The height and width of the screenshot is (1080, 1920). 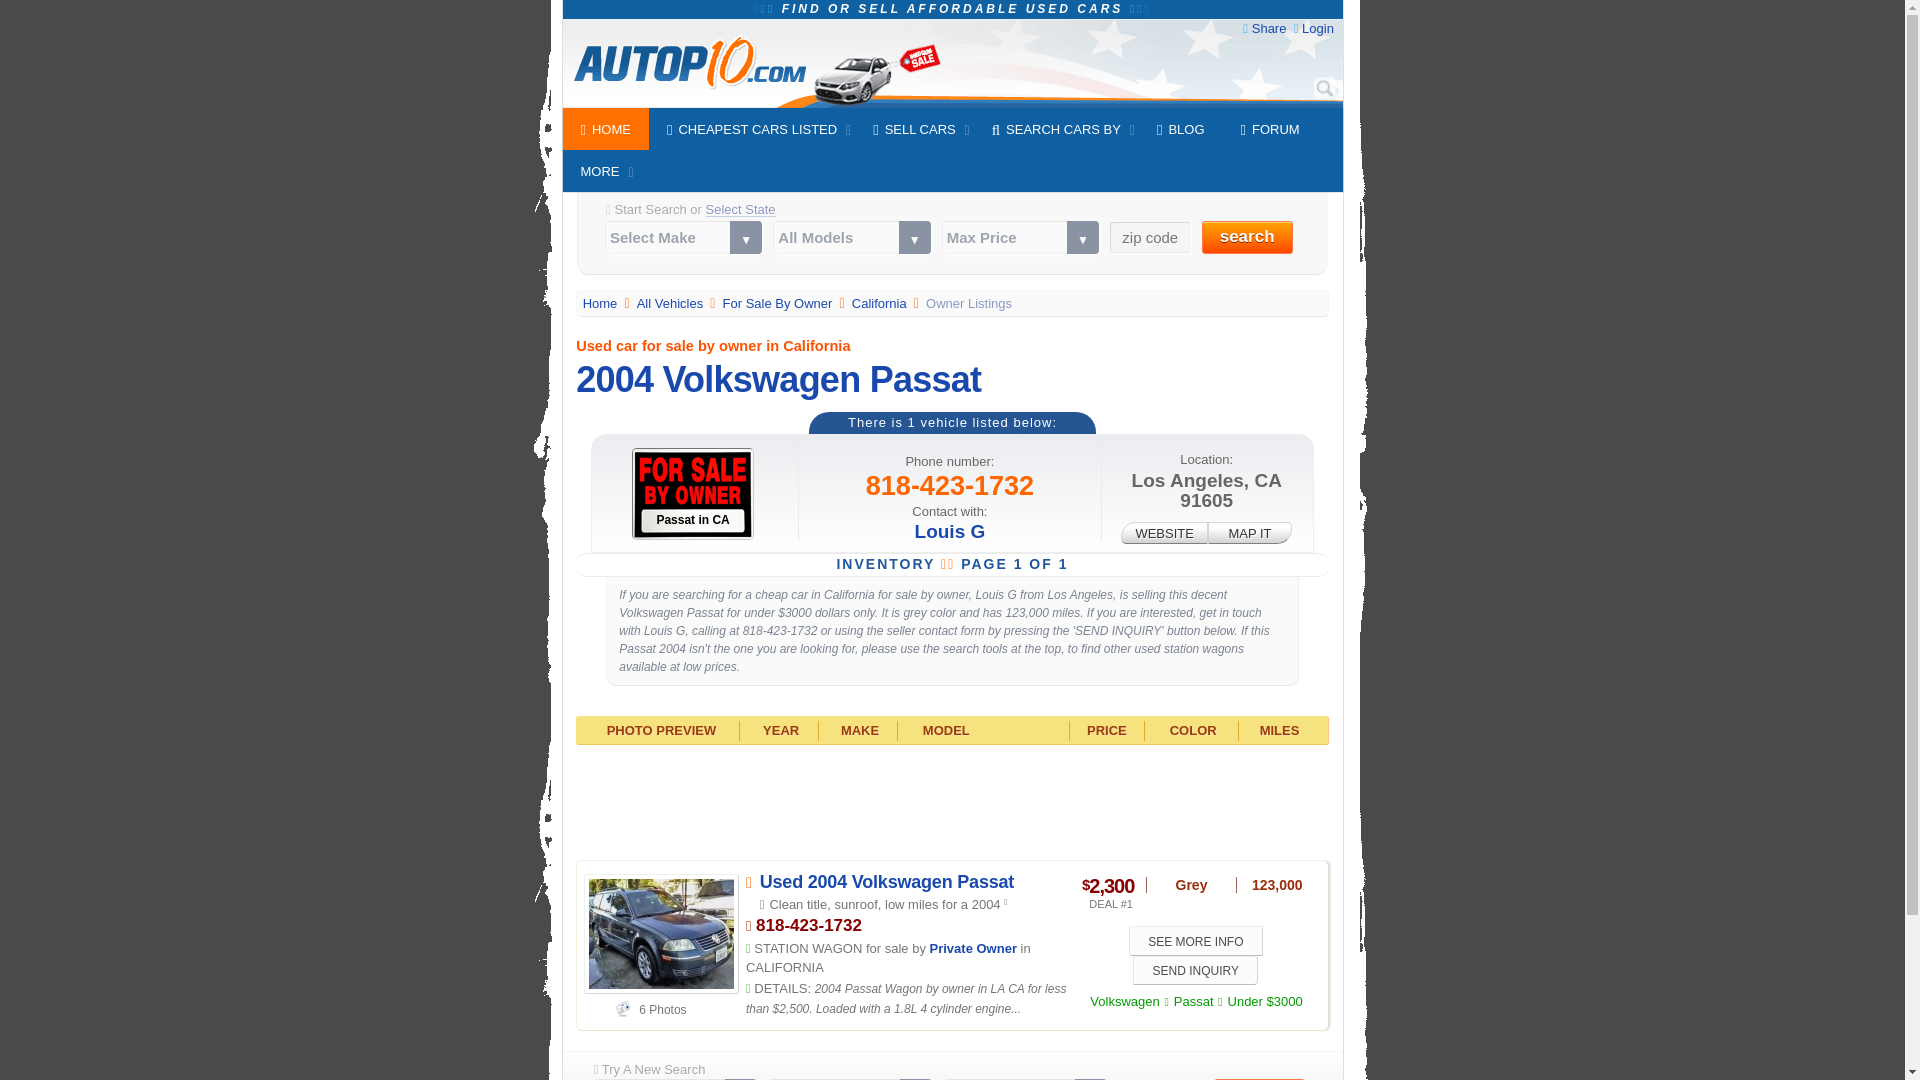 What do you see at coordinates (1193, 1000) in the screenshot?
I see `Passat` at bounding box center [1193, 1000].